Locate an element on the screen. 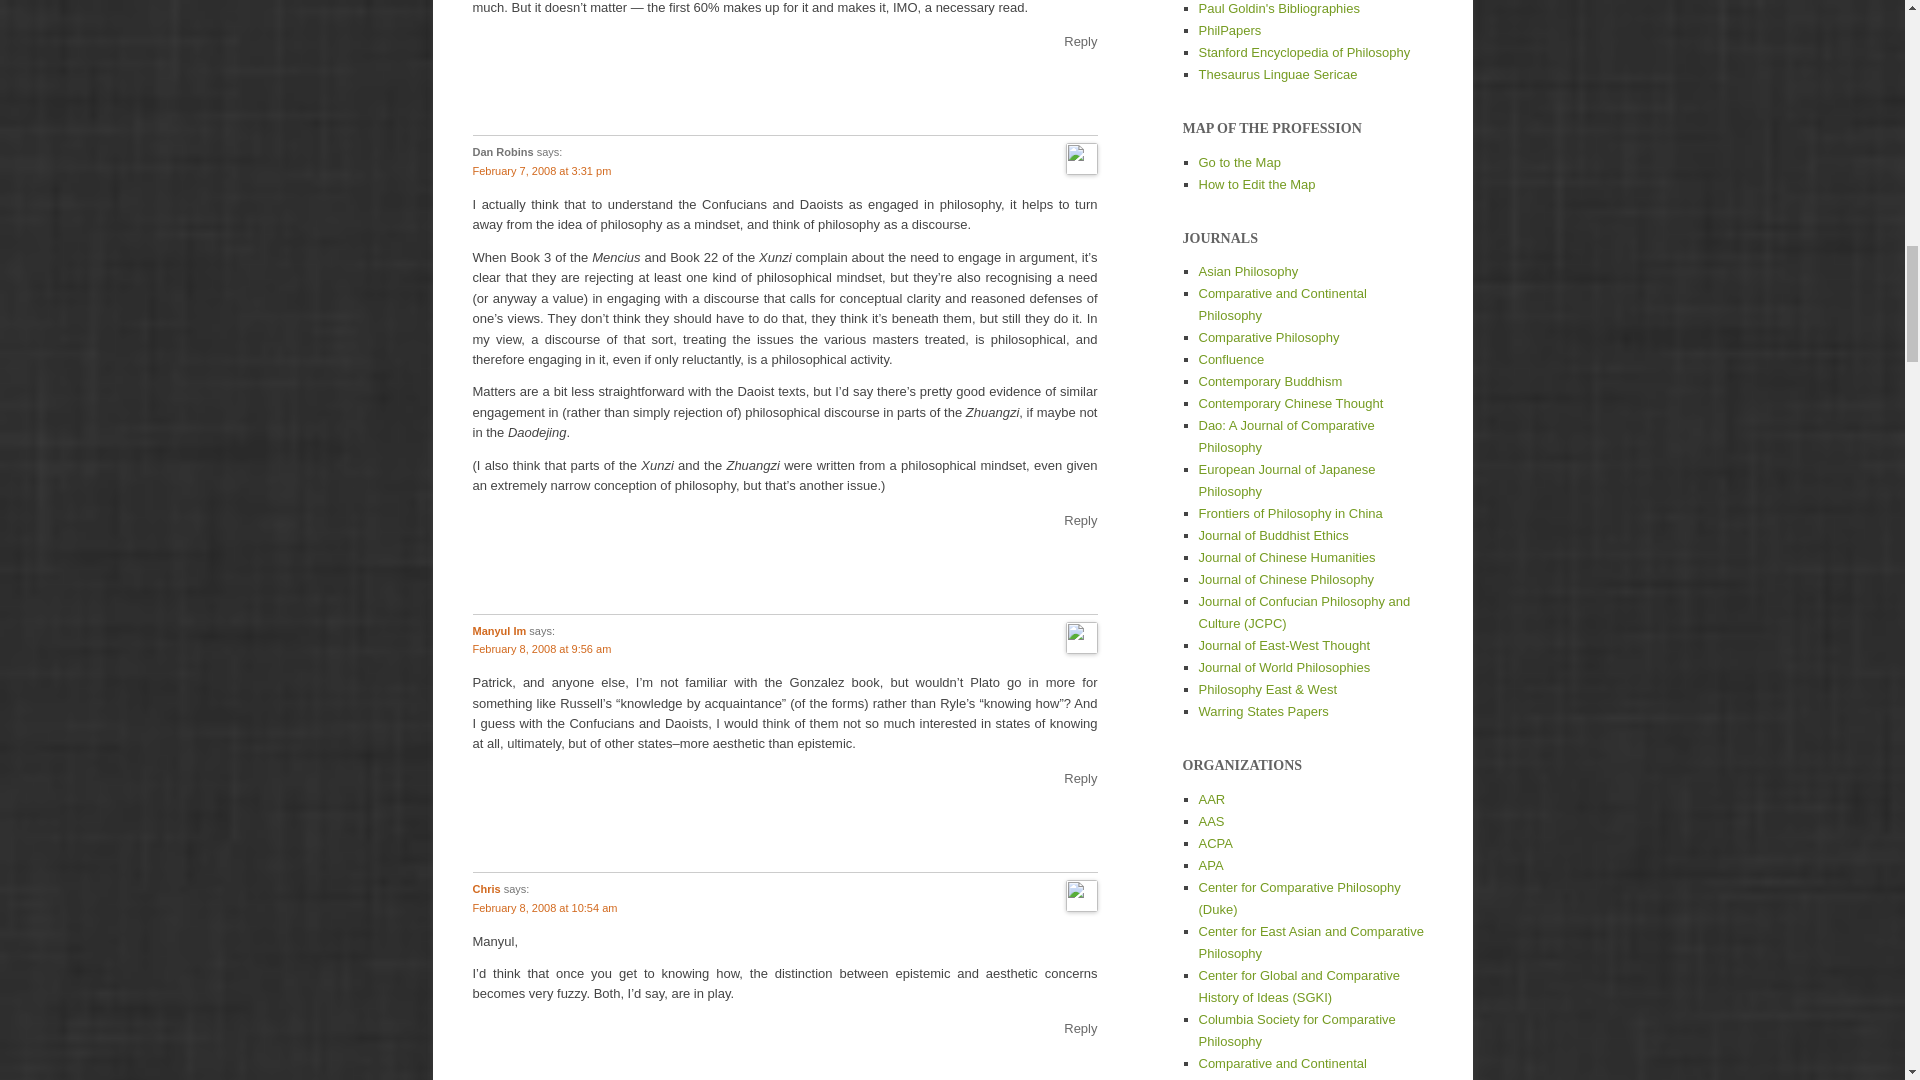 The image size is (1920, 1080). February 7, 2008 at 3:31 pm is located at coordinates (541, 171).